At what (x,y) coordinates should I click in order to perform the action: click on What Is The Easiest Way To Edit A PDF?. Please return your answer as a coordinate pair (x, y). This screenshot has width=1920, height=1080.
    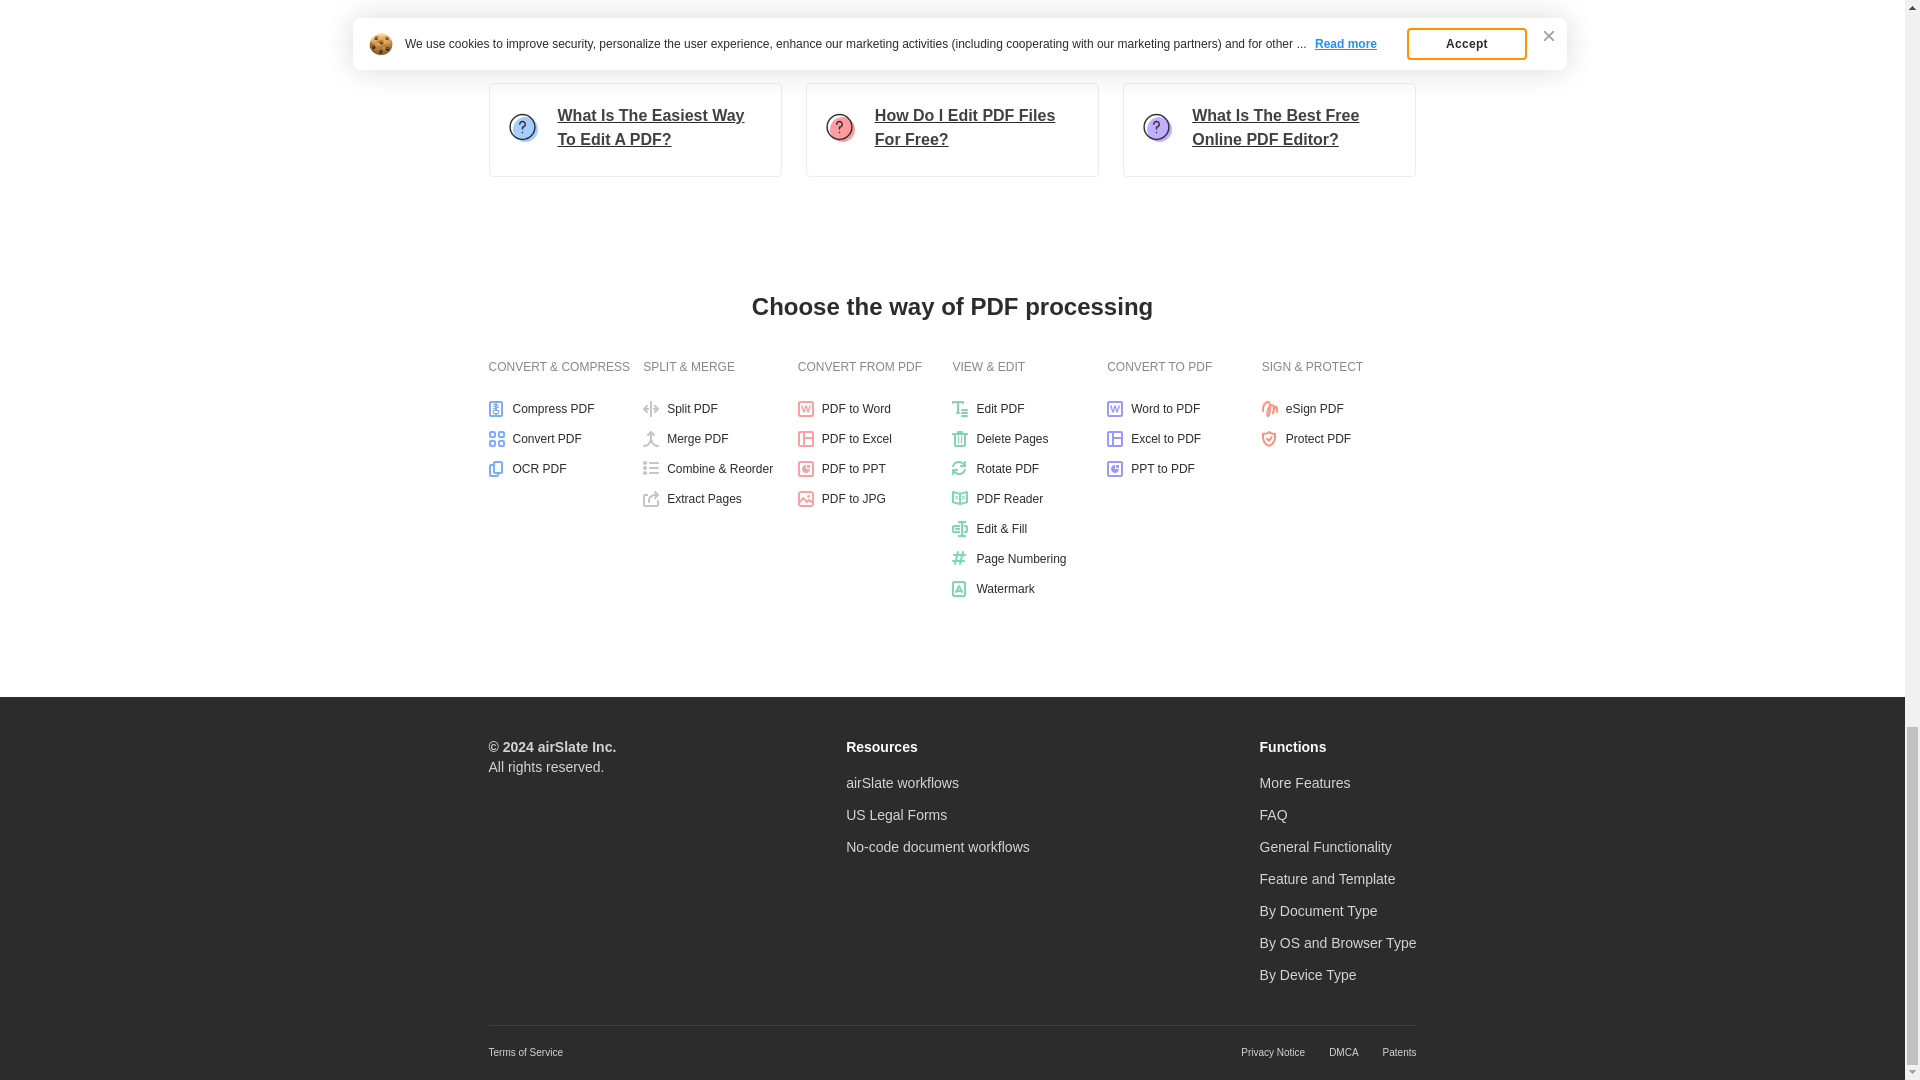
    Looking at the image, I should click on (634, 130).